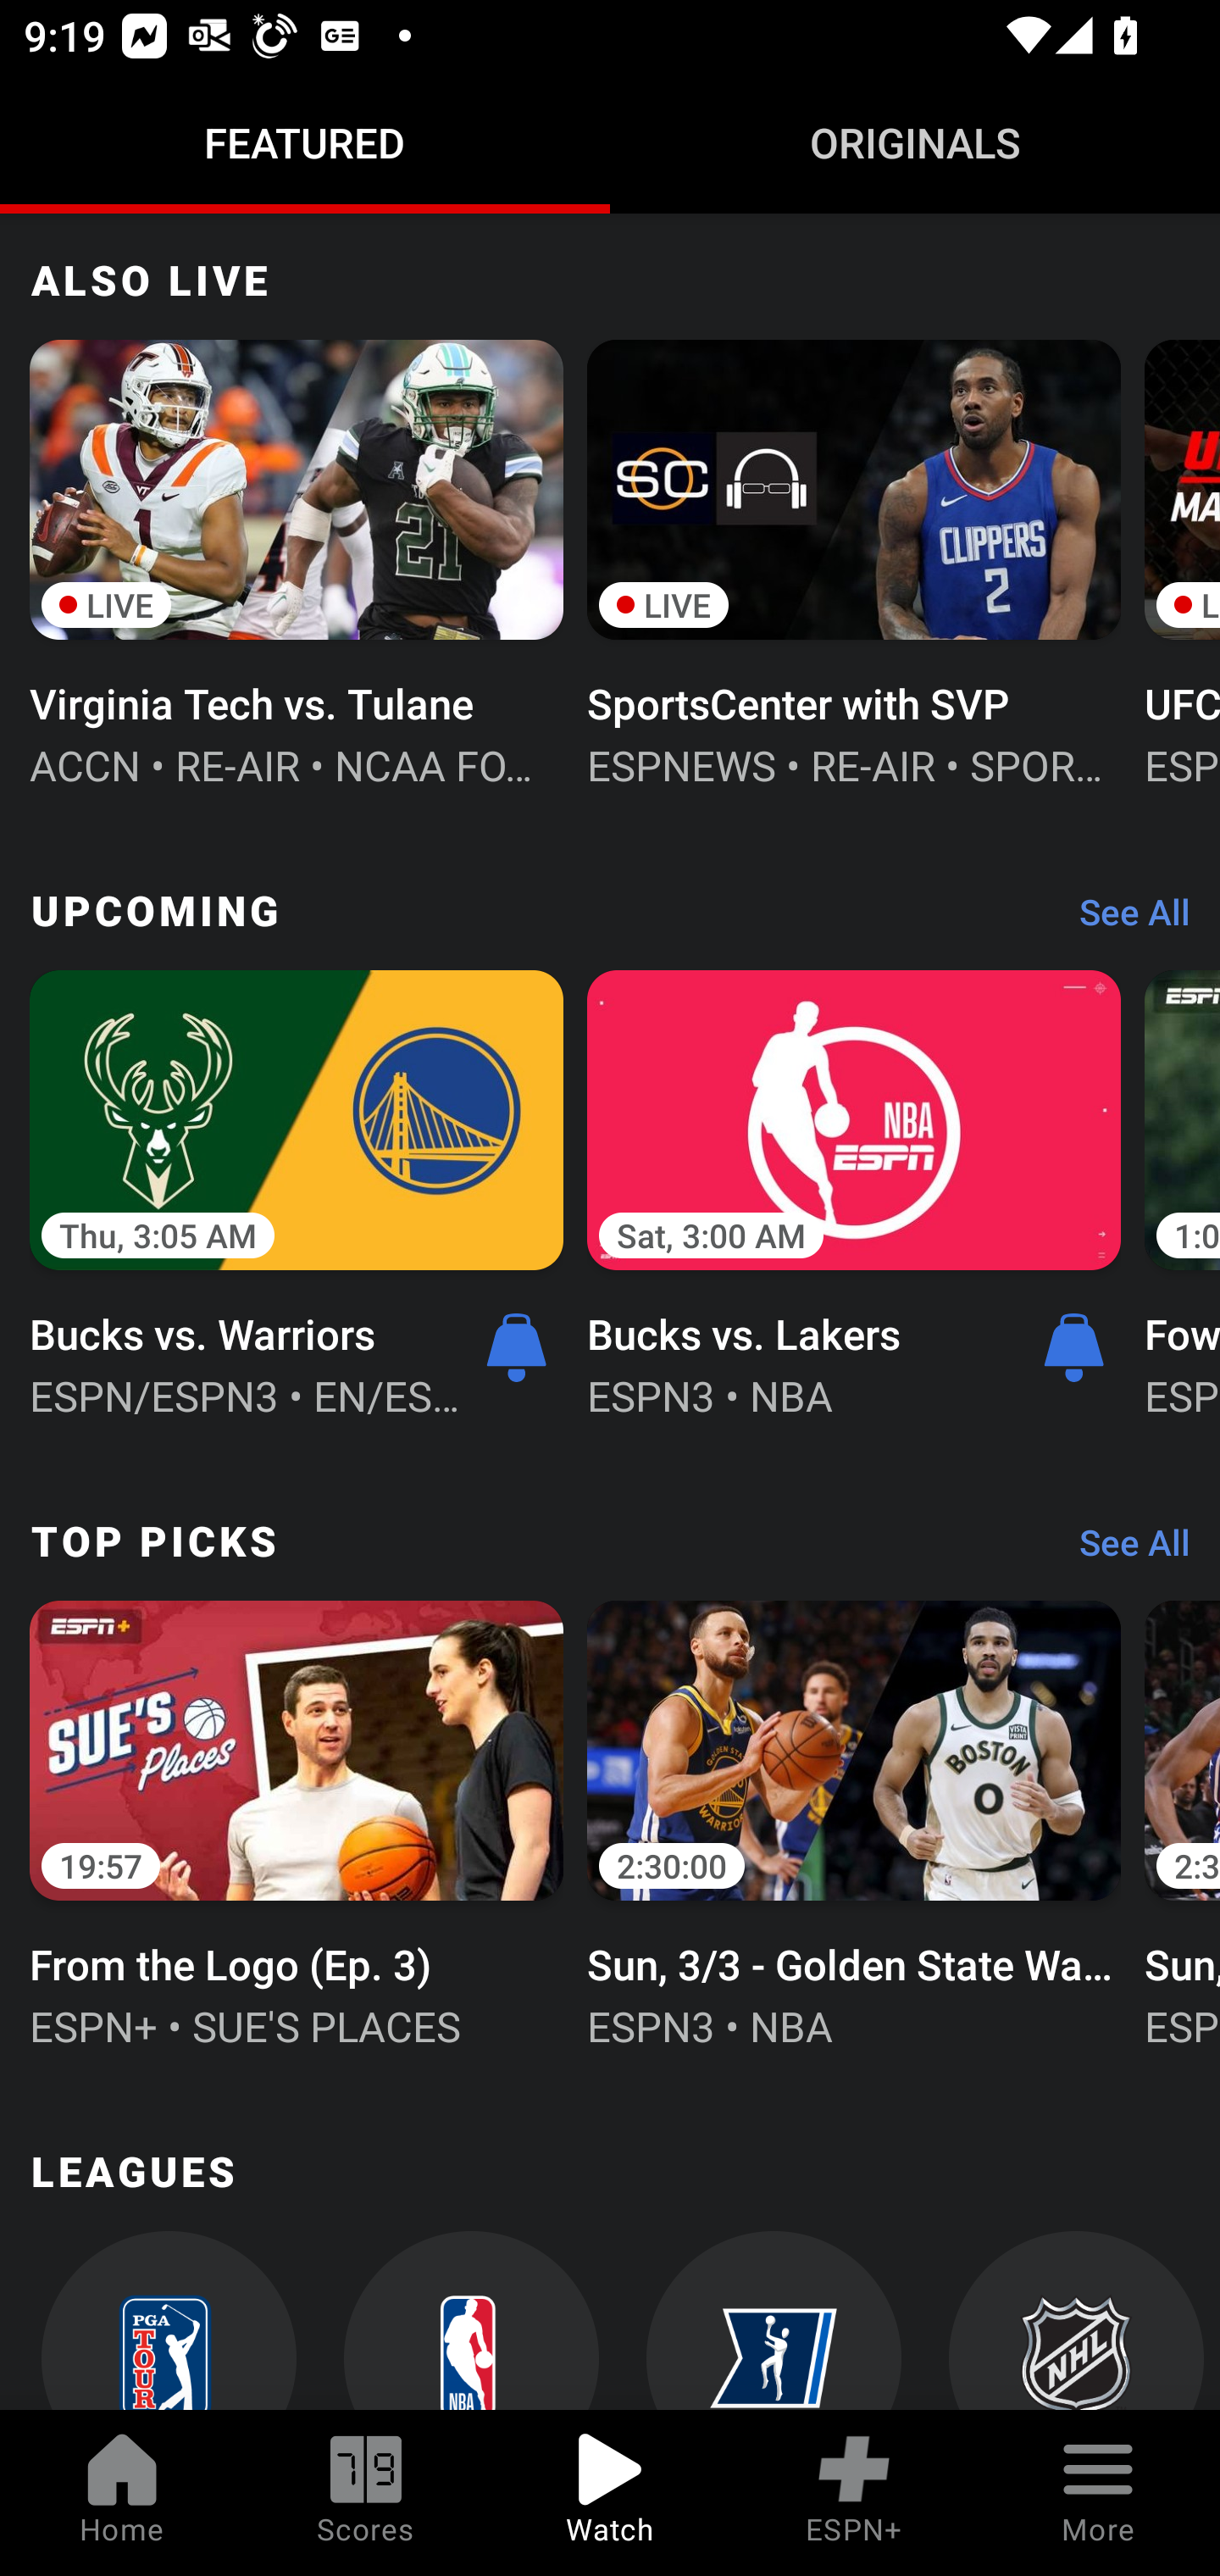 The image size is (1220, 2576). I want to click on See All, so click(1123, 1551).